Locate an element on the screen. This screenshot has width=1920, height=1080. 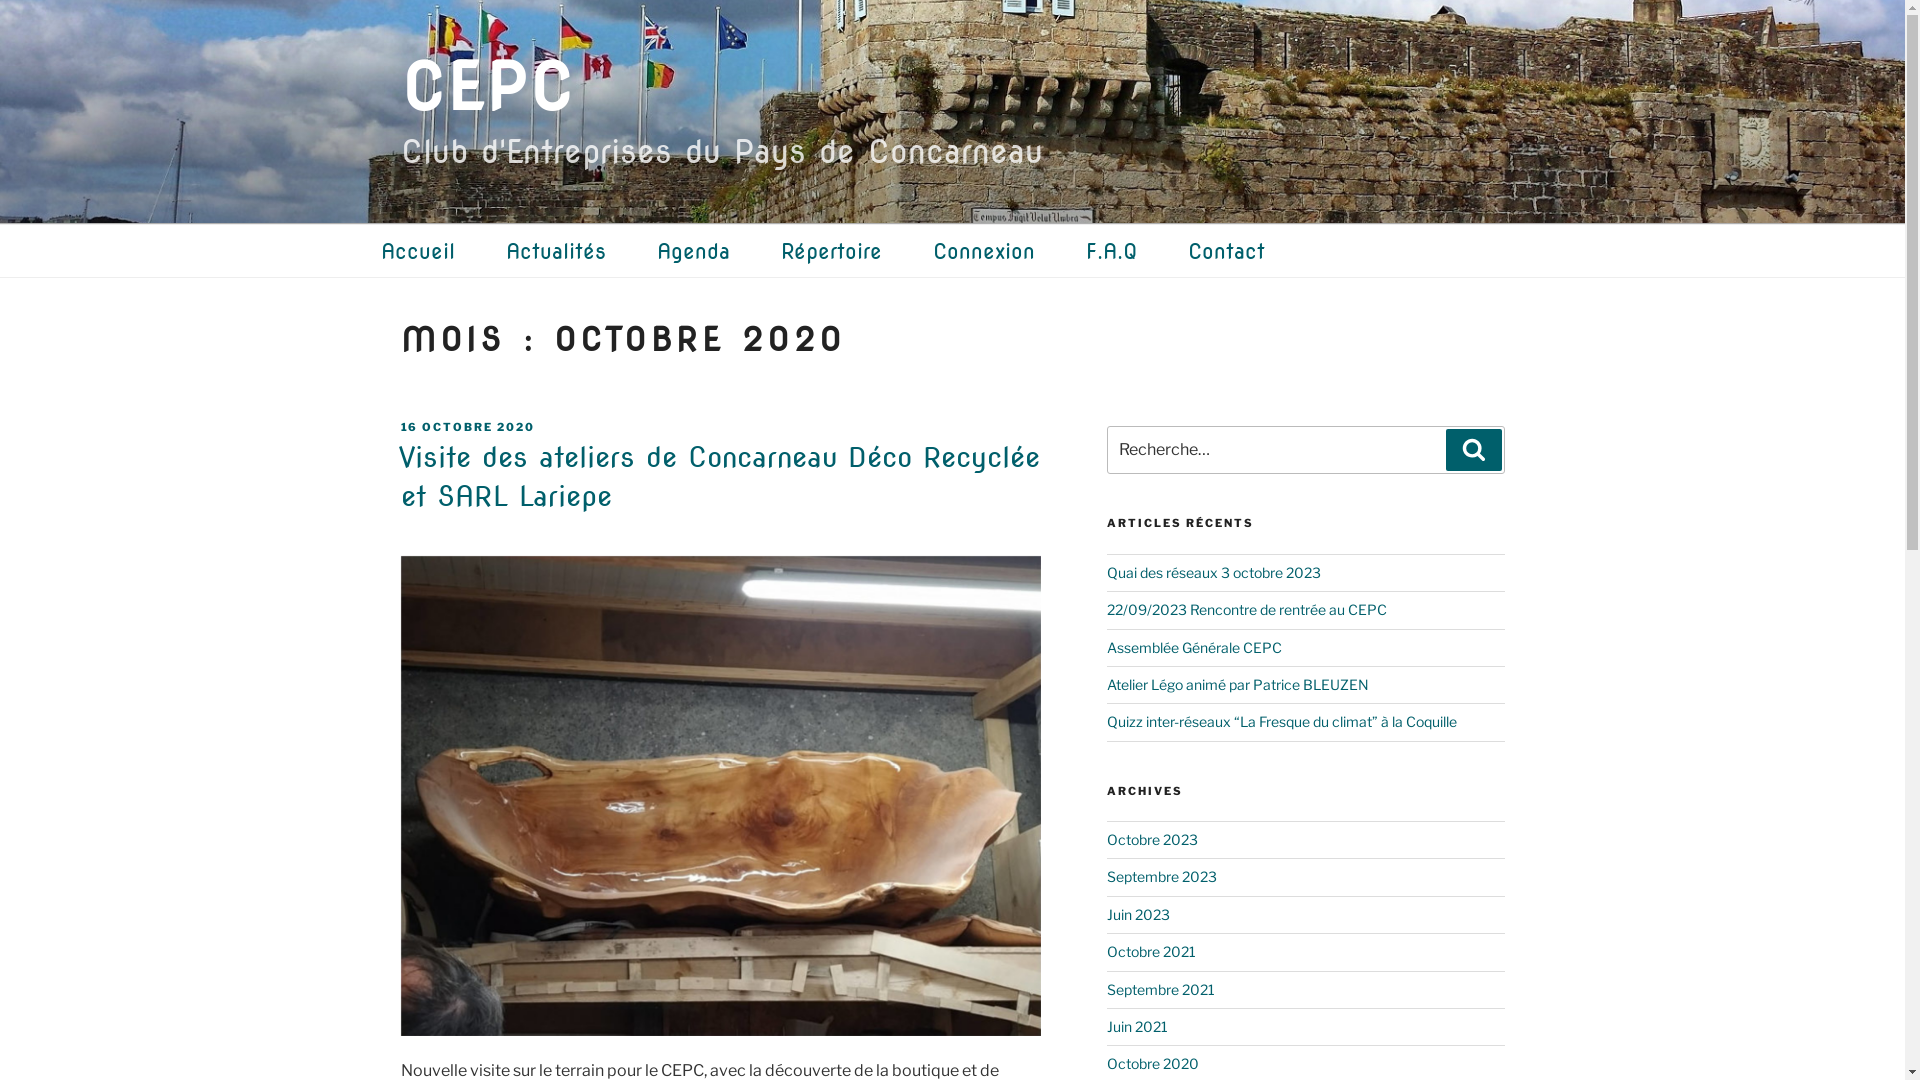
Agenda is located at coordinates (716, 252).